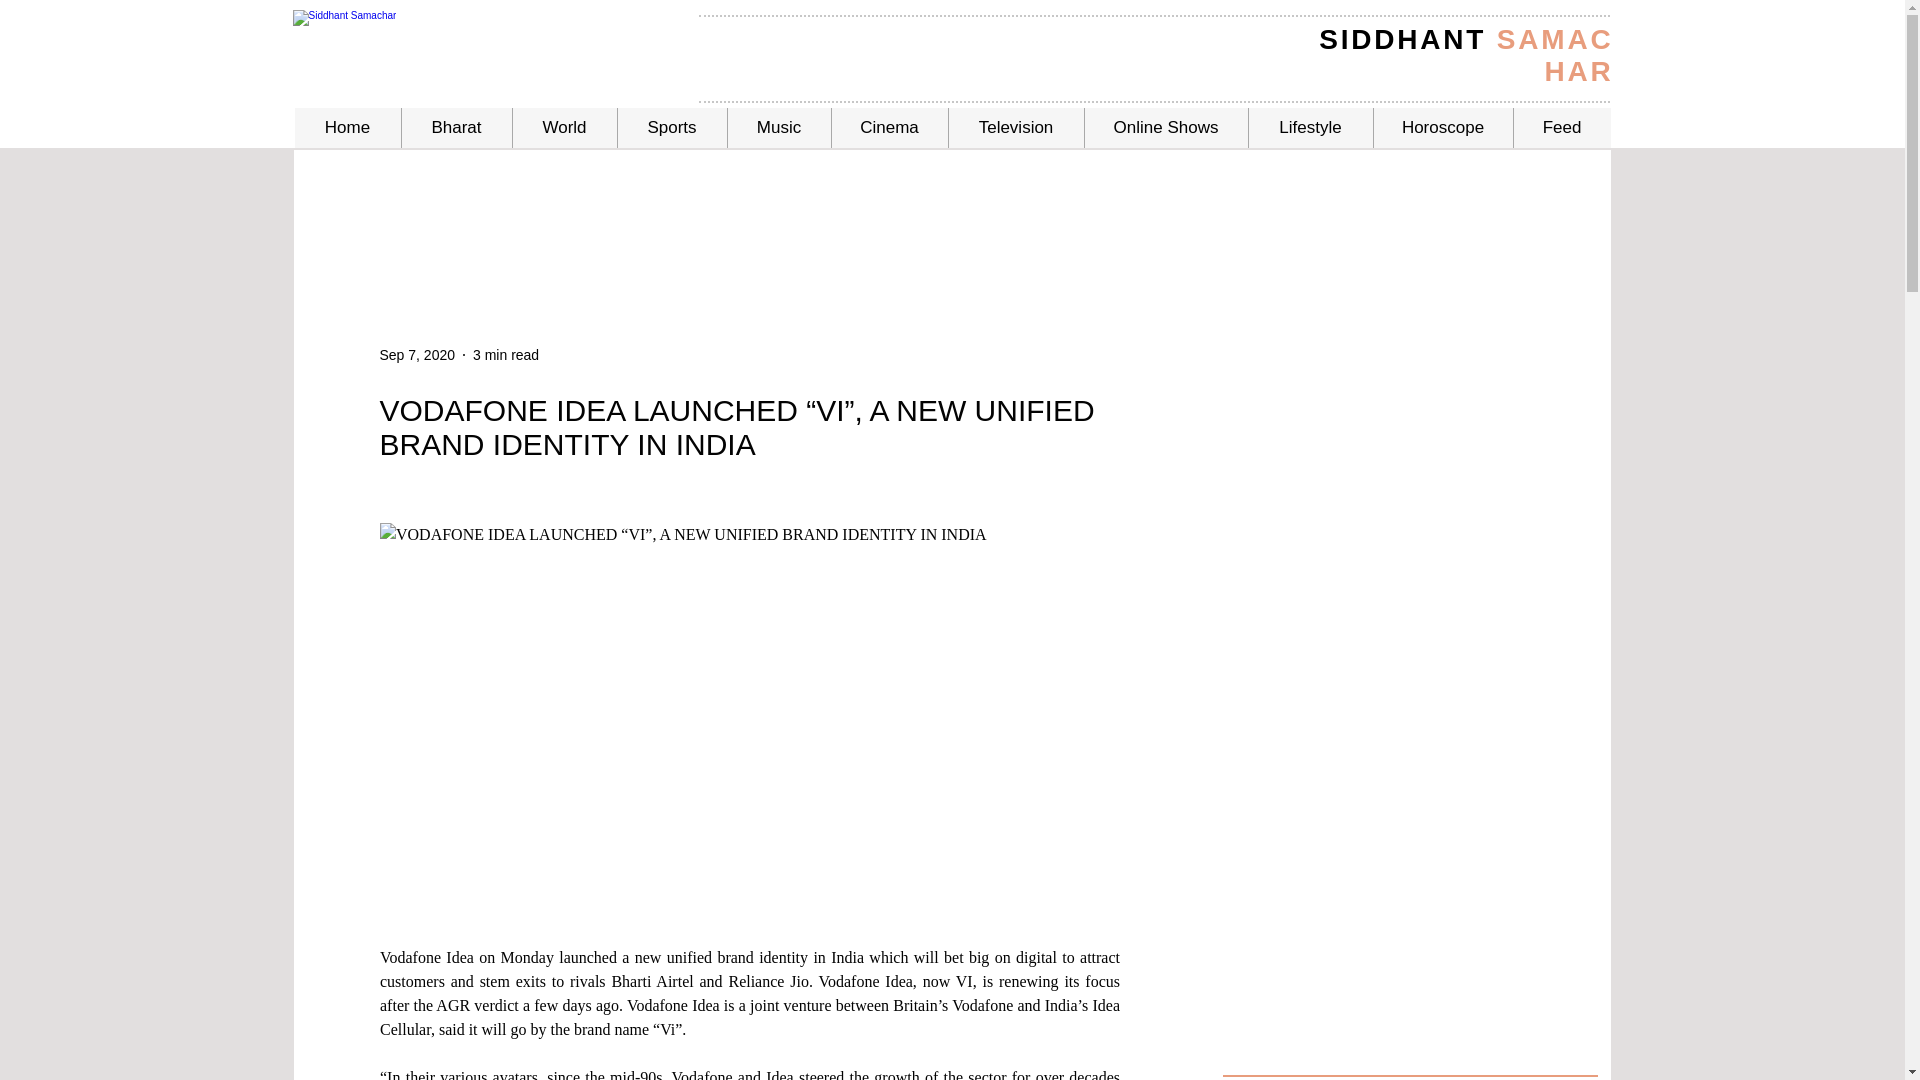 This screenshot has width=1920, height=1080. I want to click on 3 min read, so click(506, 353).